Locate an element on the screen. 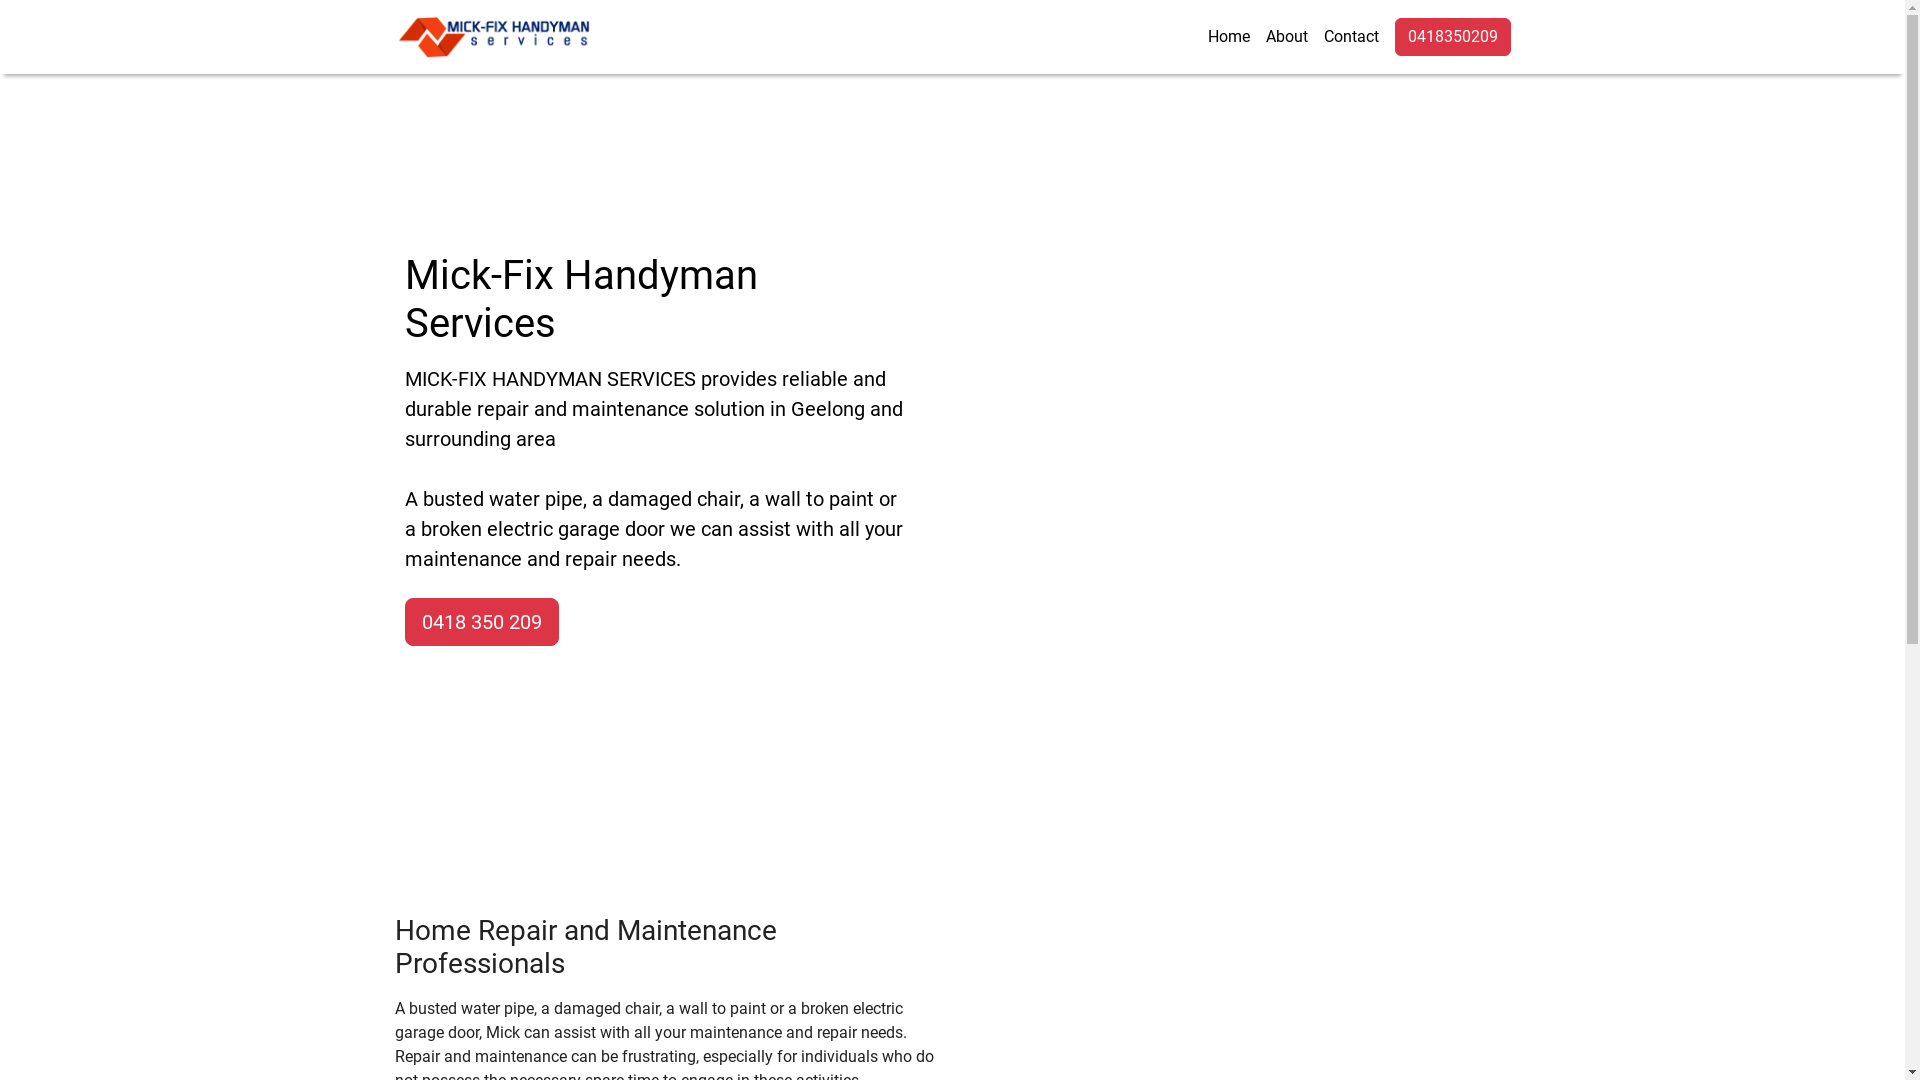  About is located at coordinates (1287, 37).